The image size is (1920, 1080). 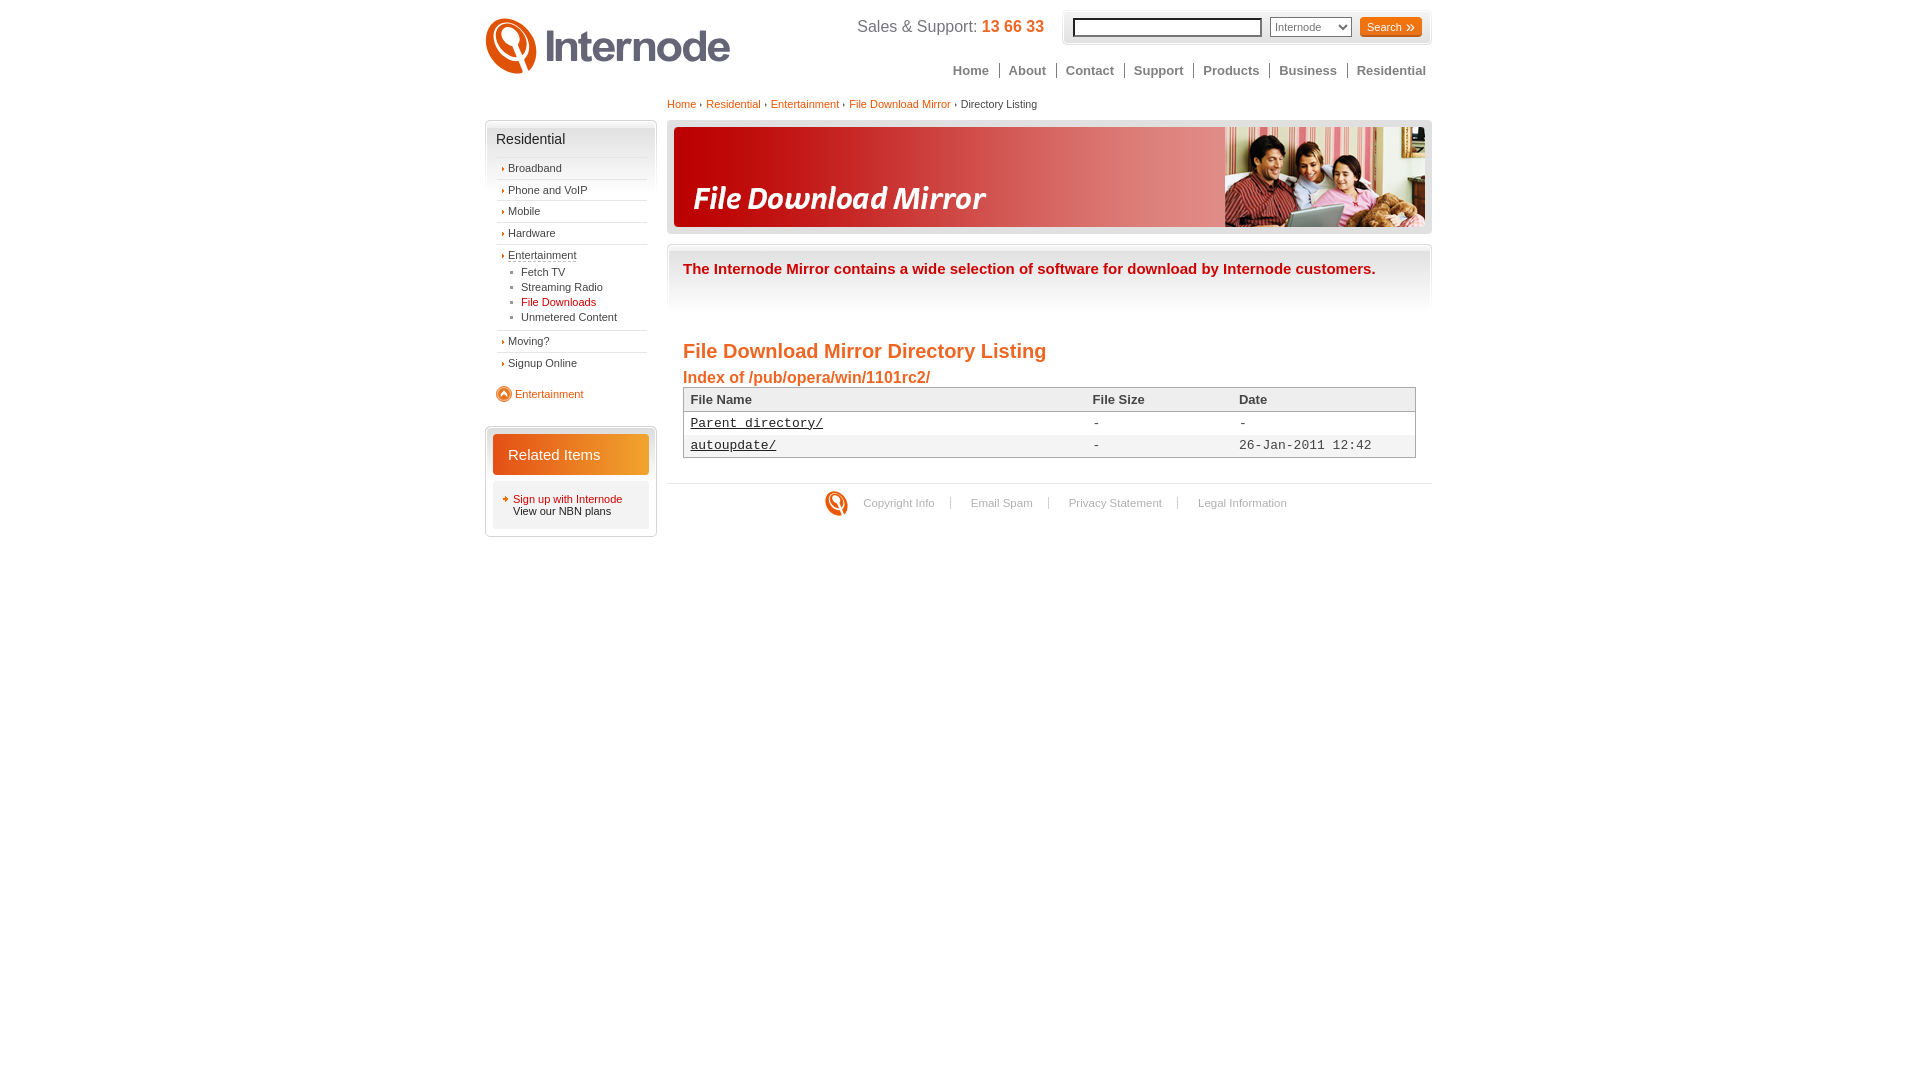 I want to click on Residential, so click(x=733, y=104).